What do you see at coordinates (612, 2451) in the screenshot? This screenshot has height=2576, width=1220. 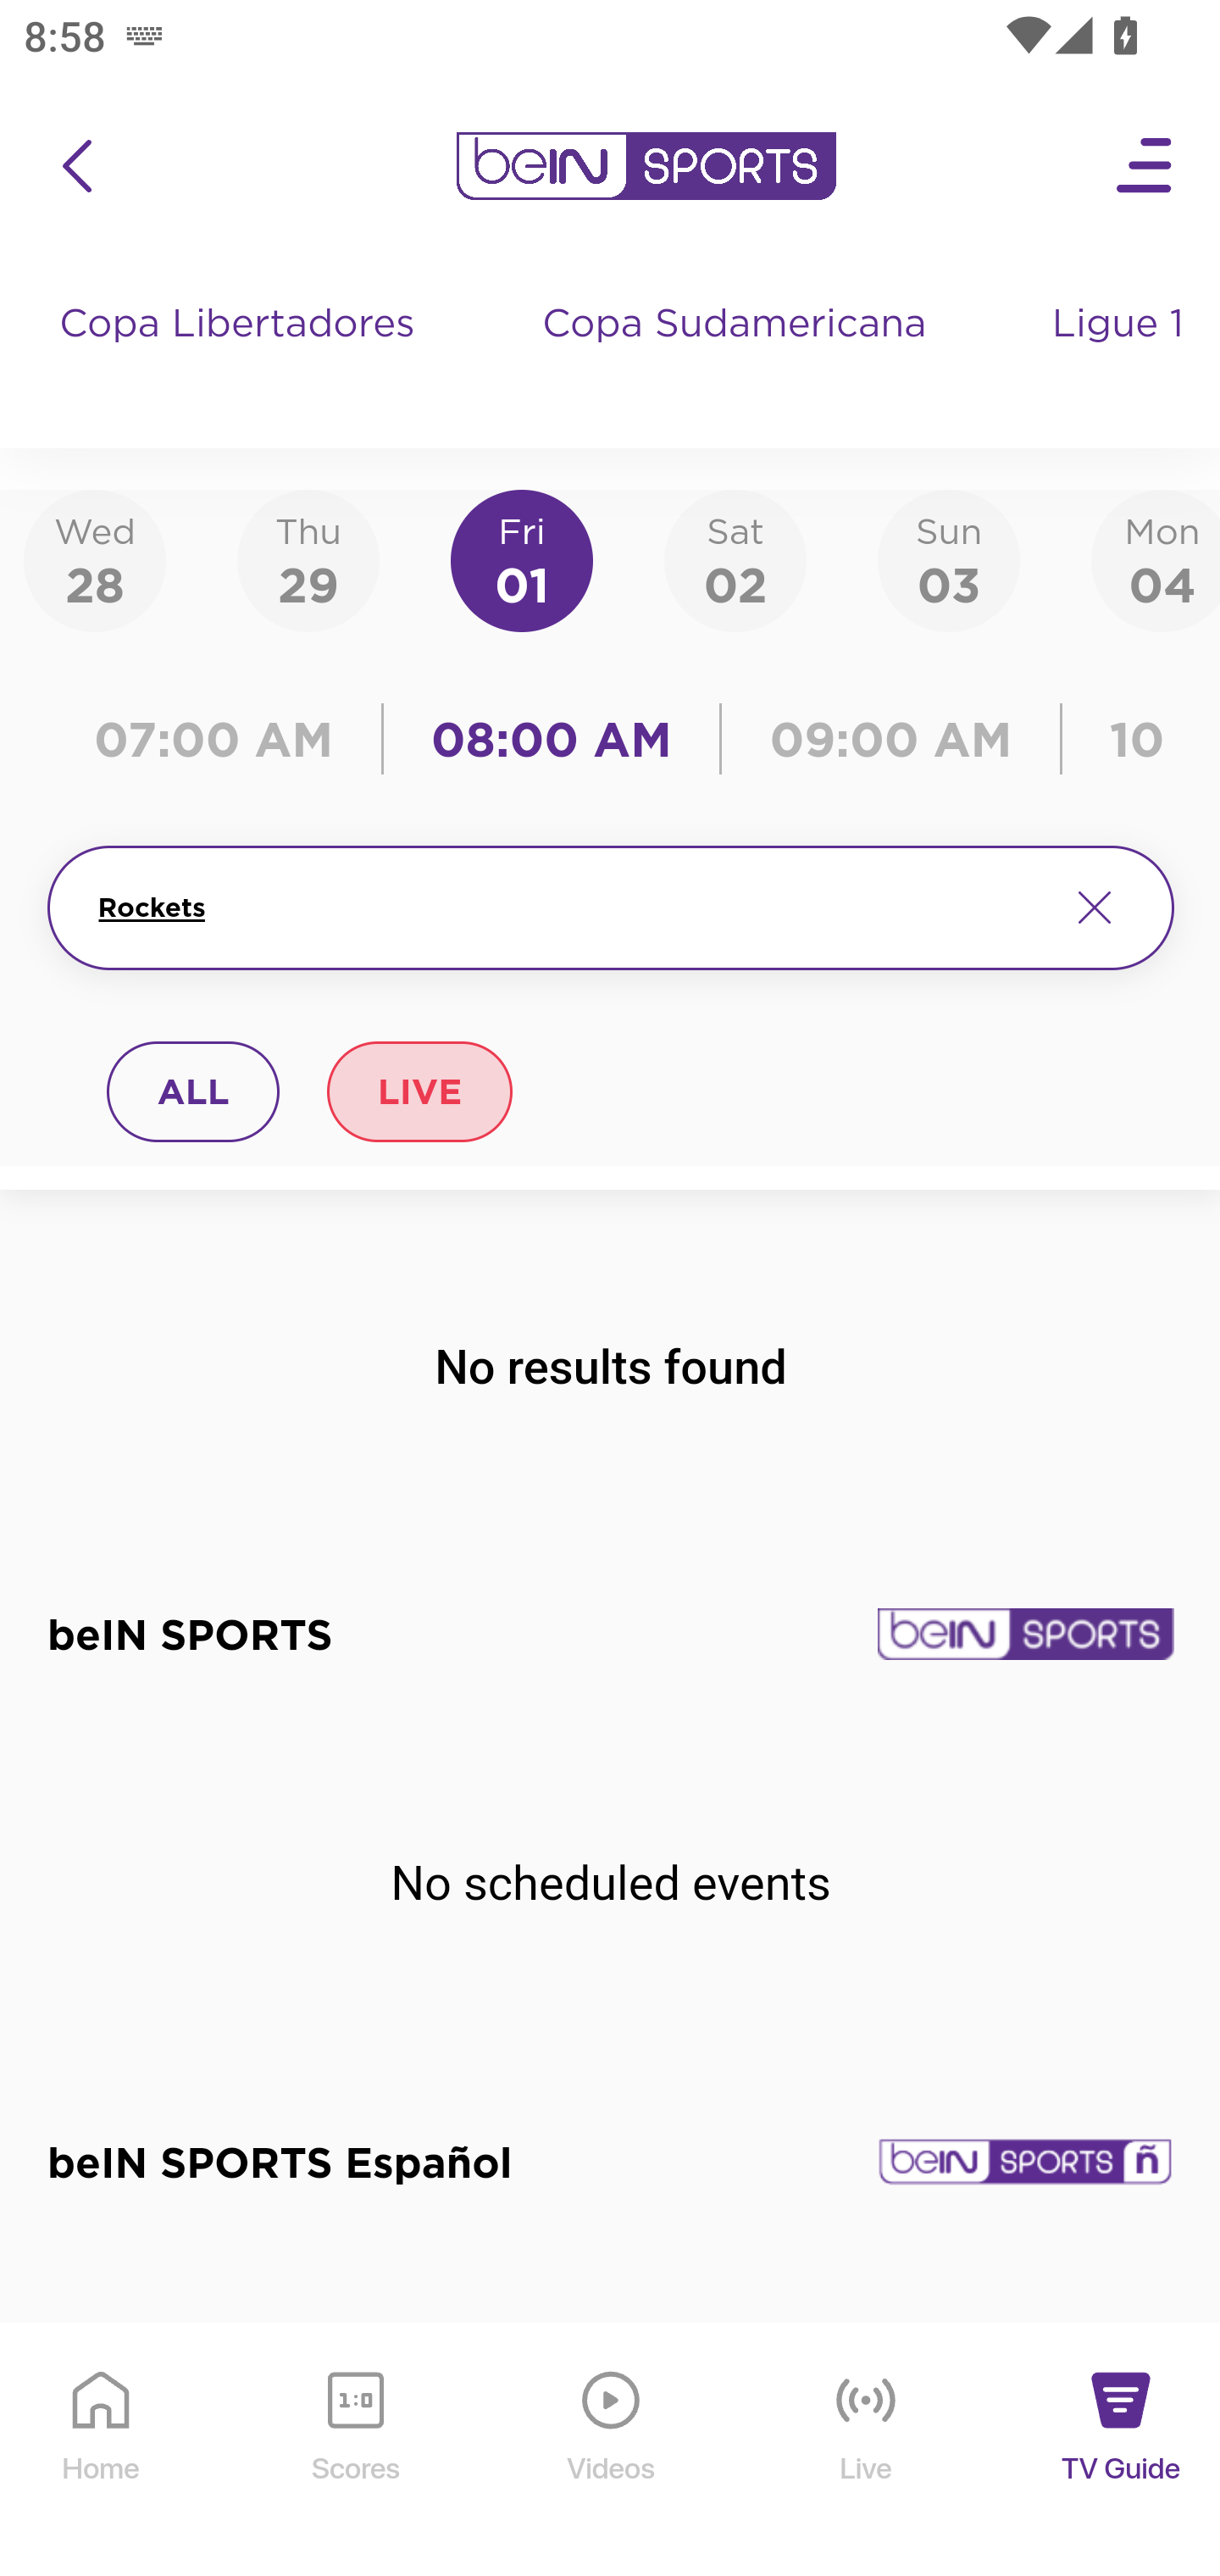 I see `Videos Videos Icon Videos` at bounding box center [612, 2451].